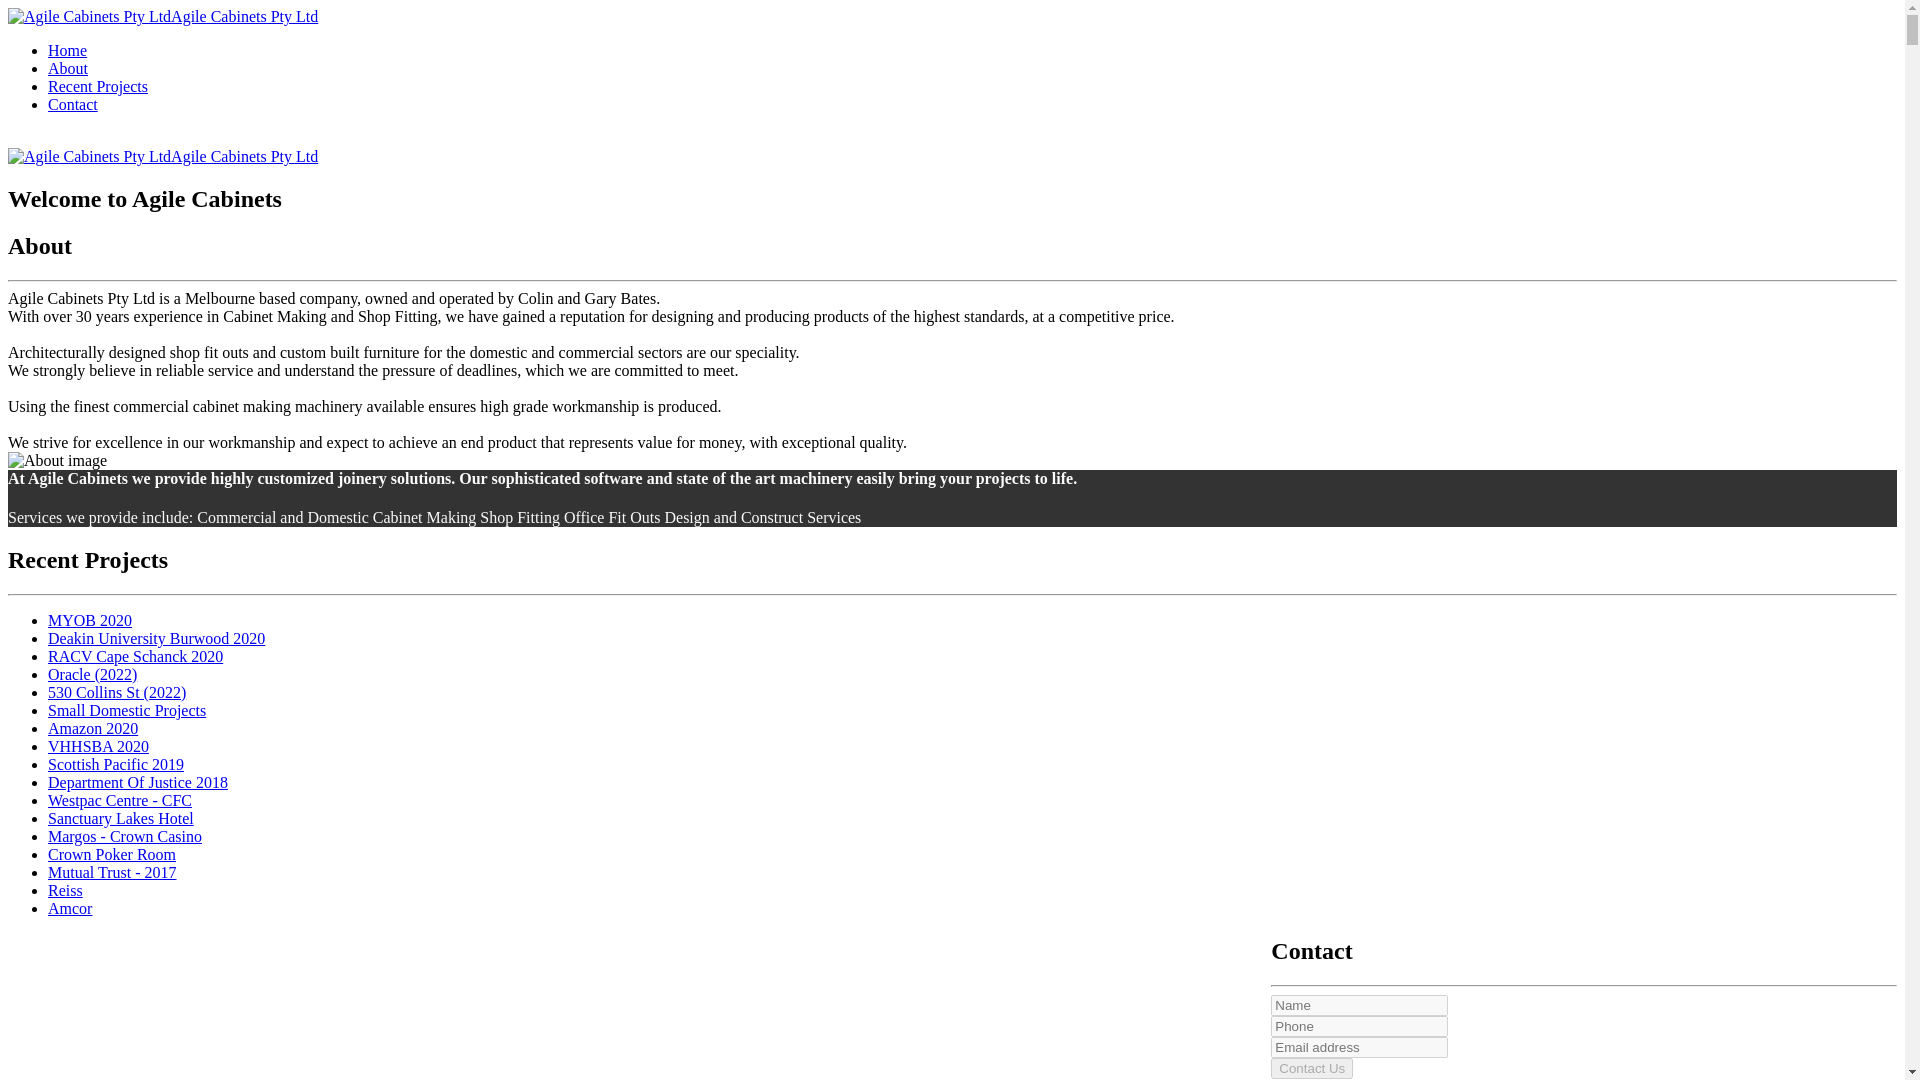 This screenshot has width=1920, height=1080. I want to click on Westpac Centre - CFC, so click(120, 800).